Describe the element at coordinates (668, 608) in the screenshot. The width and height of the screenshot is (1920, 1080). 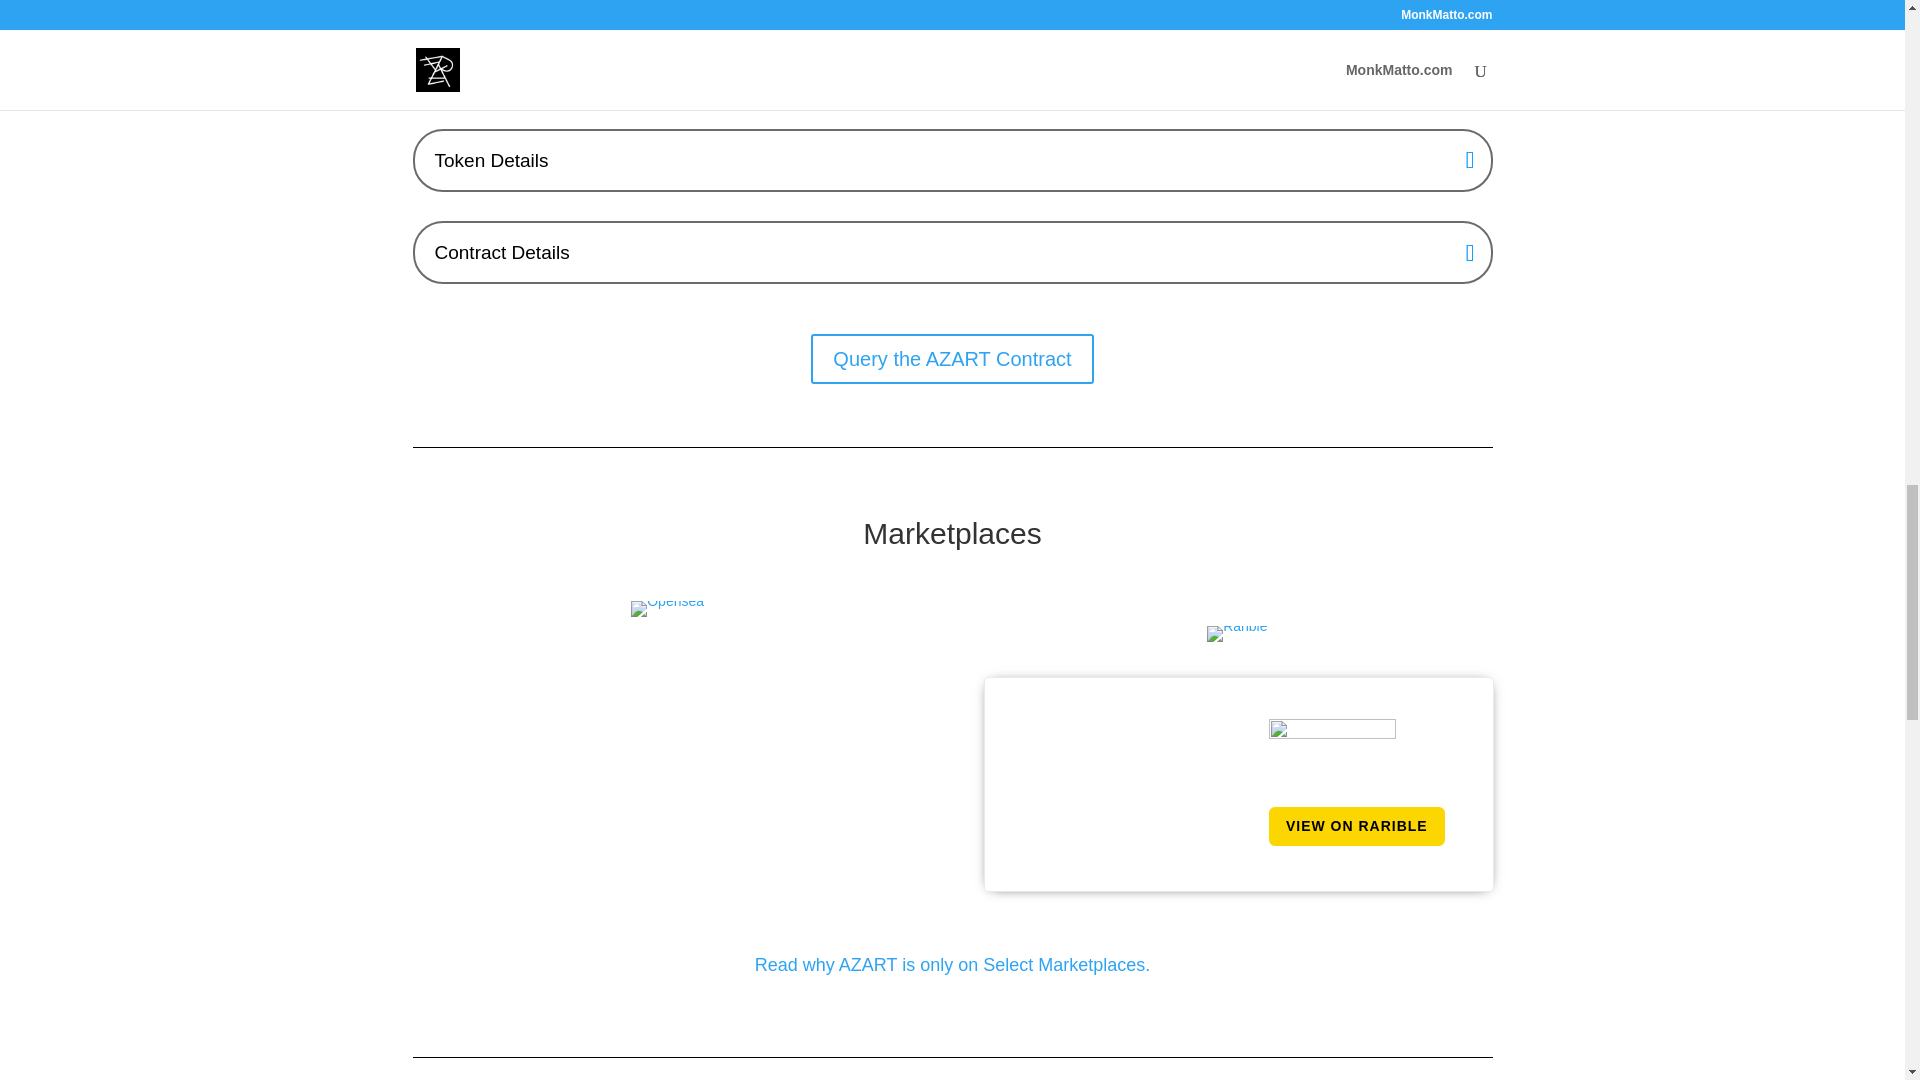
I see `MarketplaceLogos-Opensea` at that location.